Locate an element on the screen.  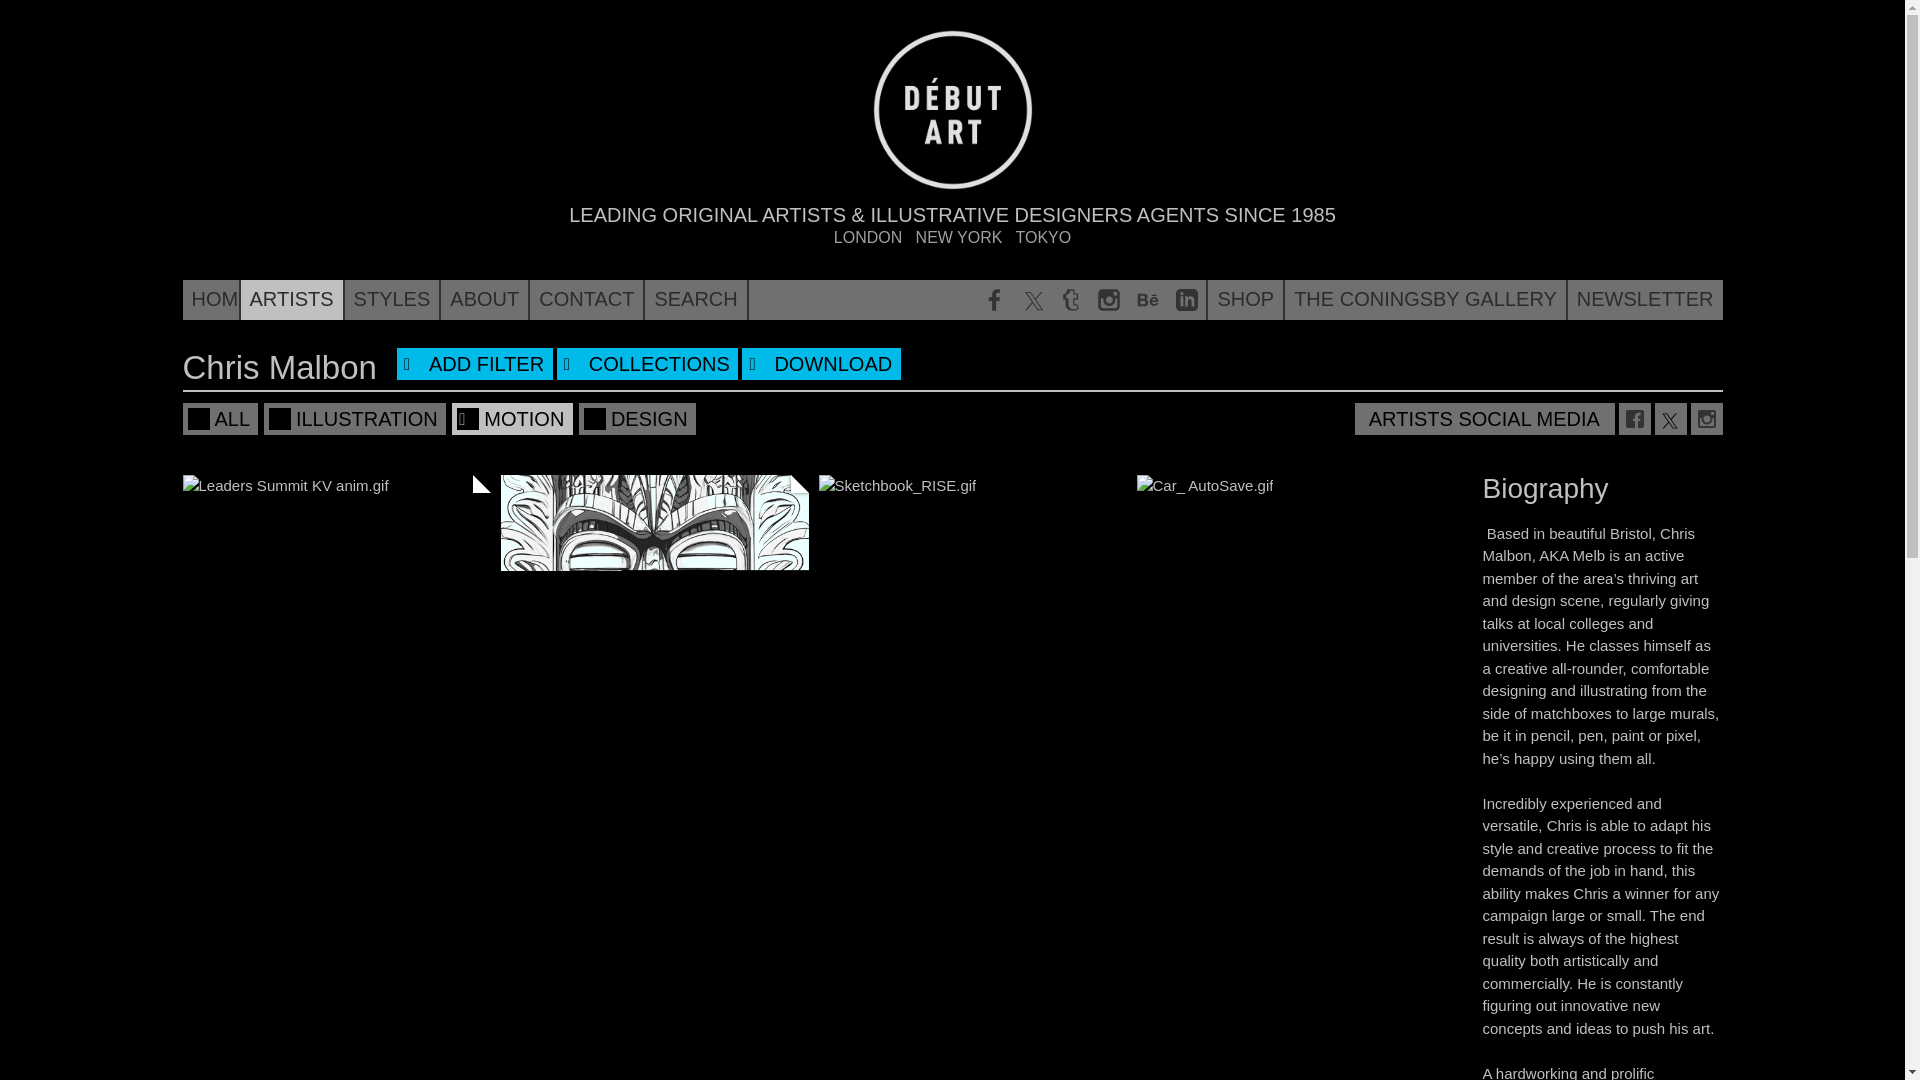
ALL is located at coordinates (222, 420).